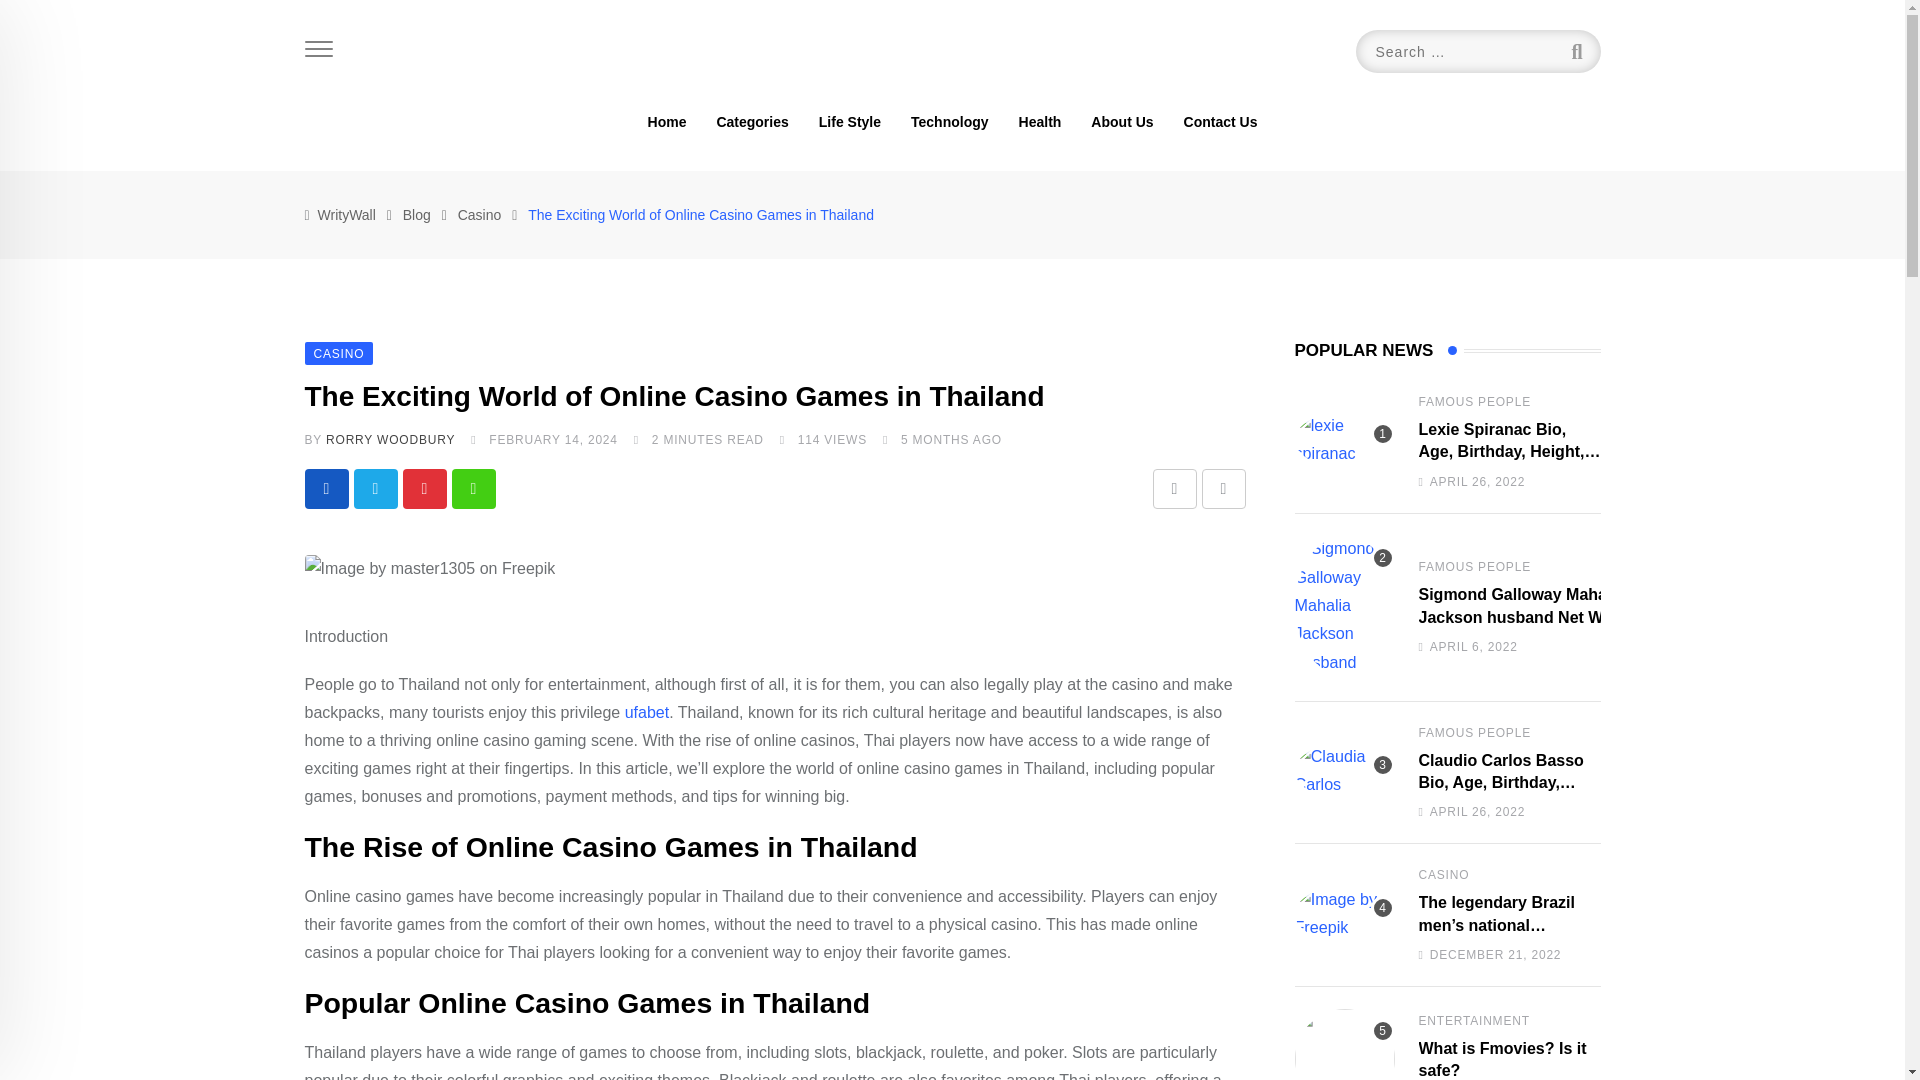  I want to click on CASINO, so click(338, 352).